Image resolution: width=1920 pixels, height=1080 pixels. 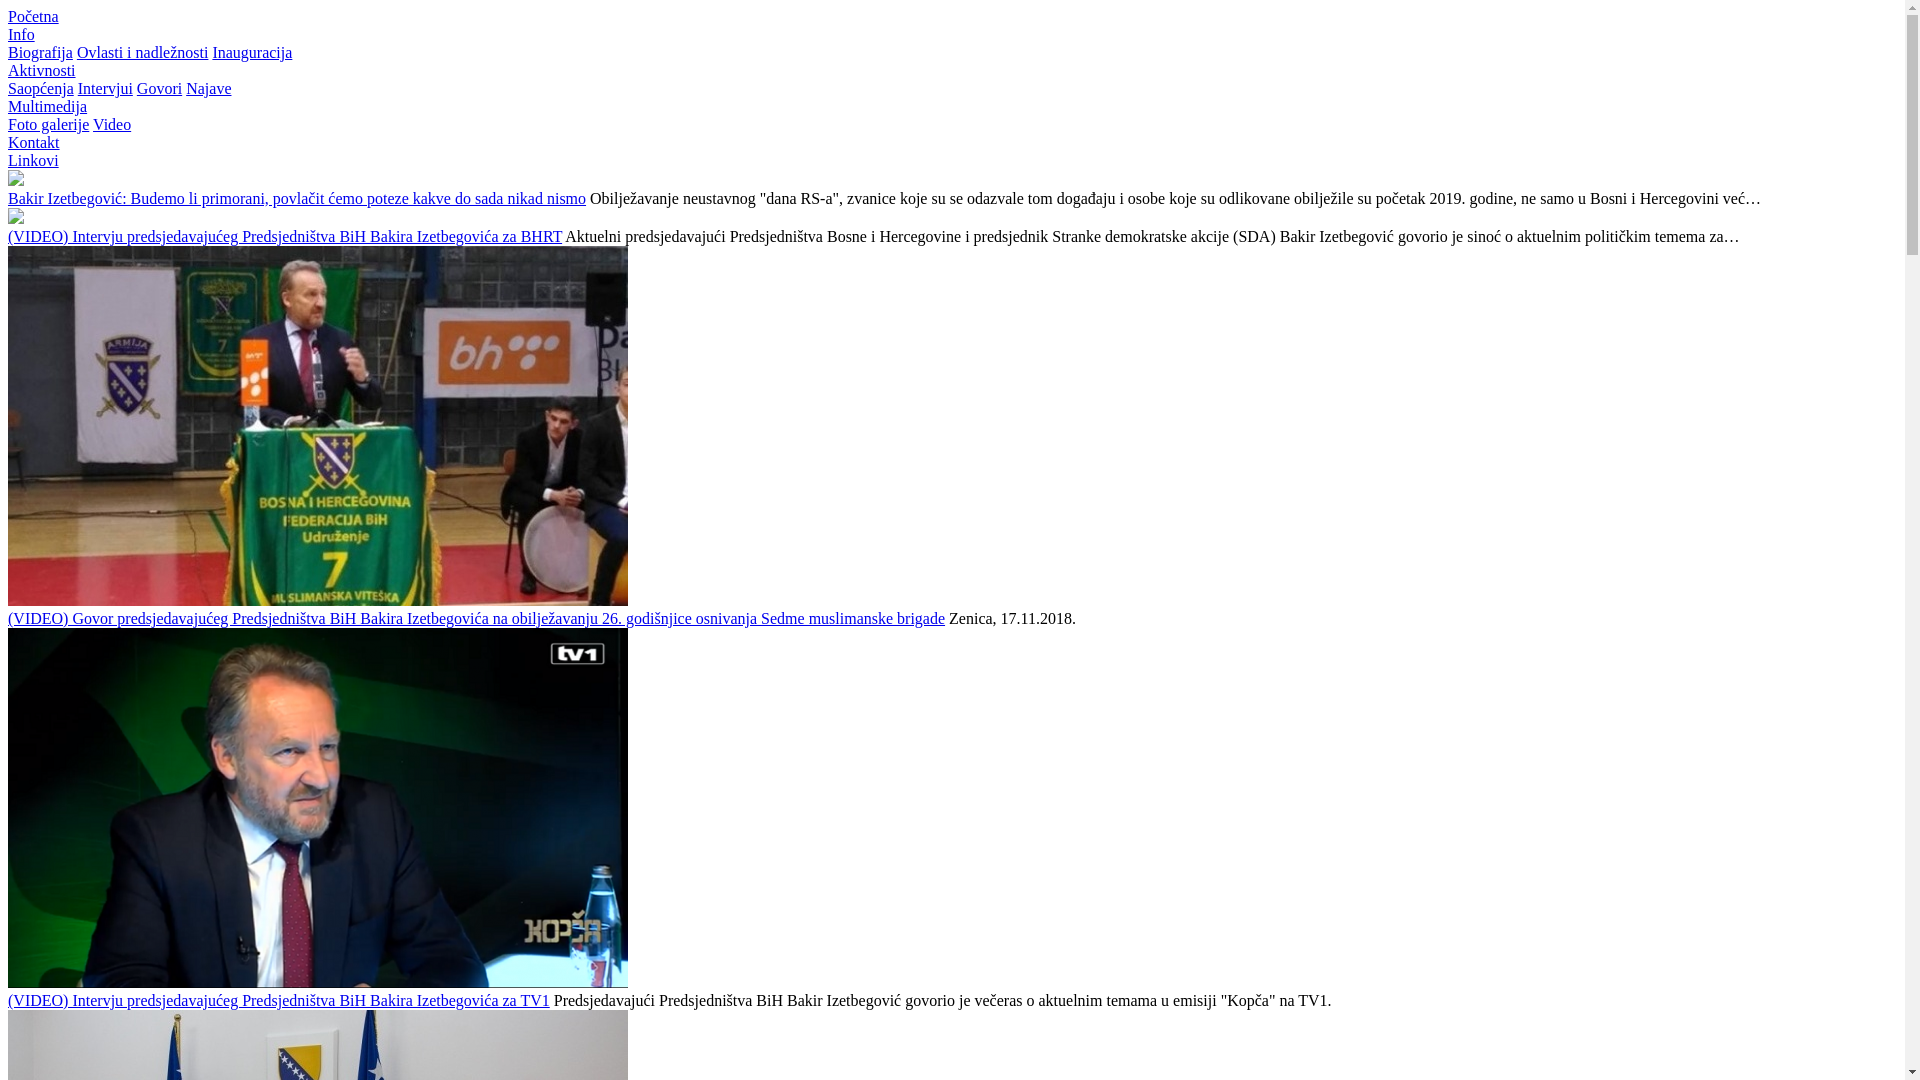 What do you see at coordinates (48, 106) in the screenshot?
I see `Multimedija` at bounding box center [48, 106].